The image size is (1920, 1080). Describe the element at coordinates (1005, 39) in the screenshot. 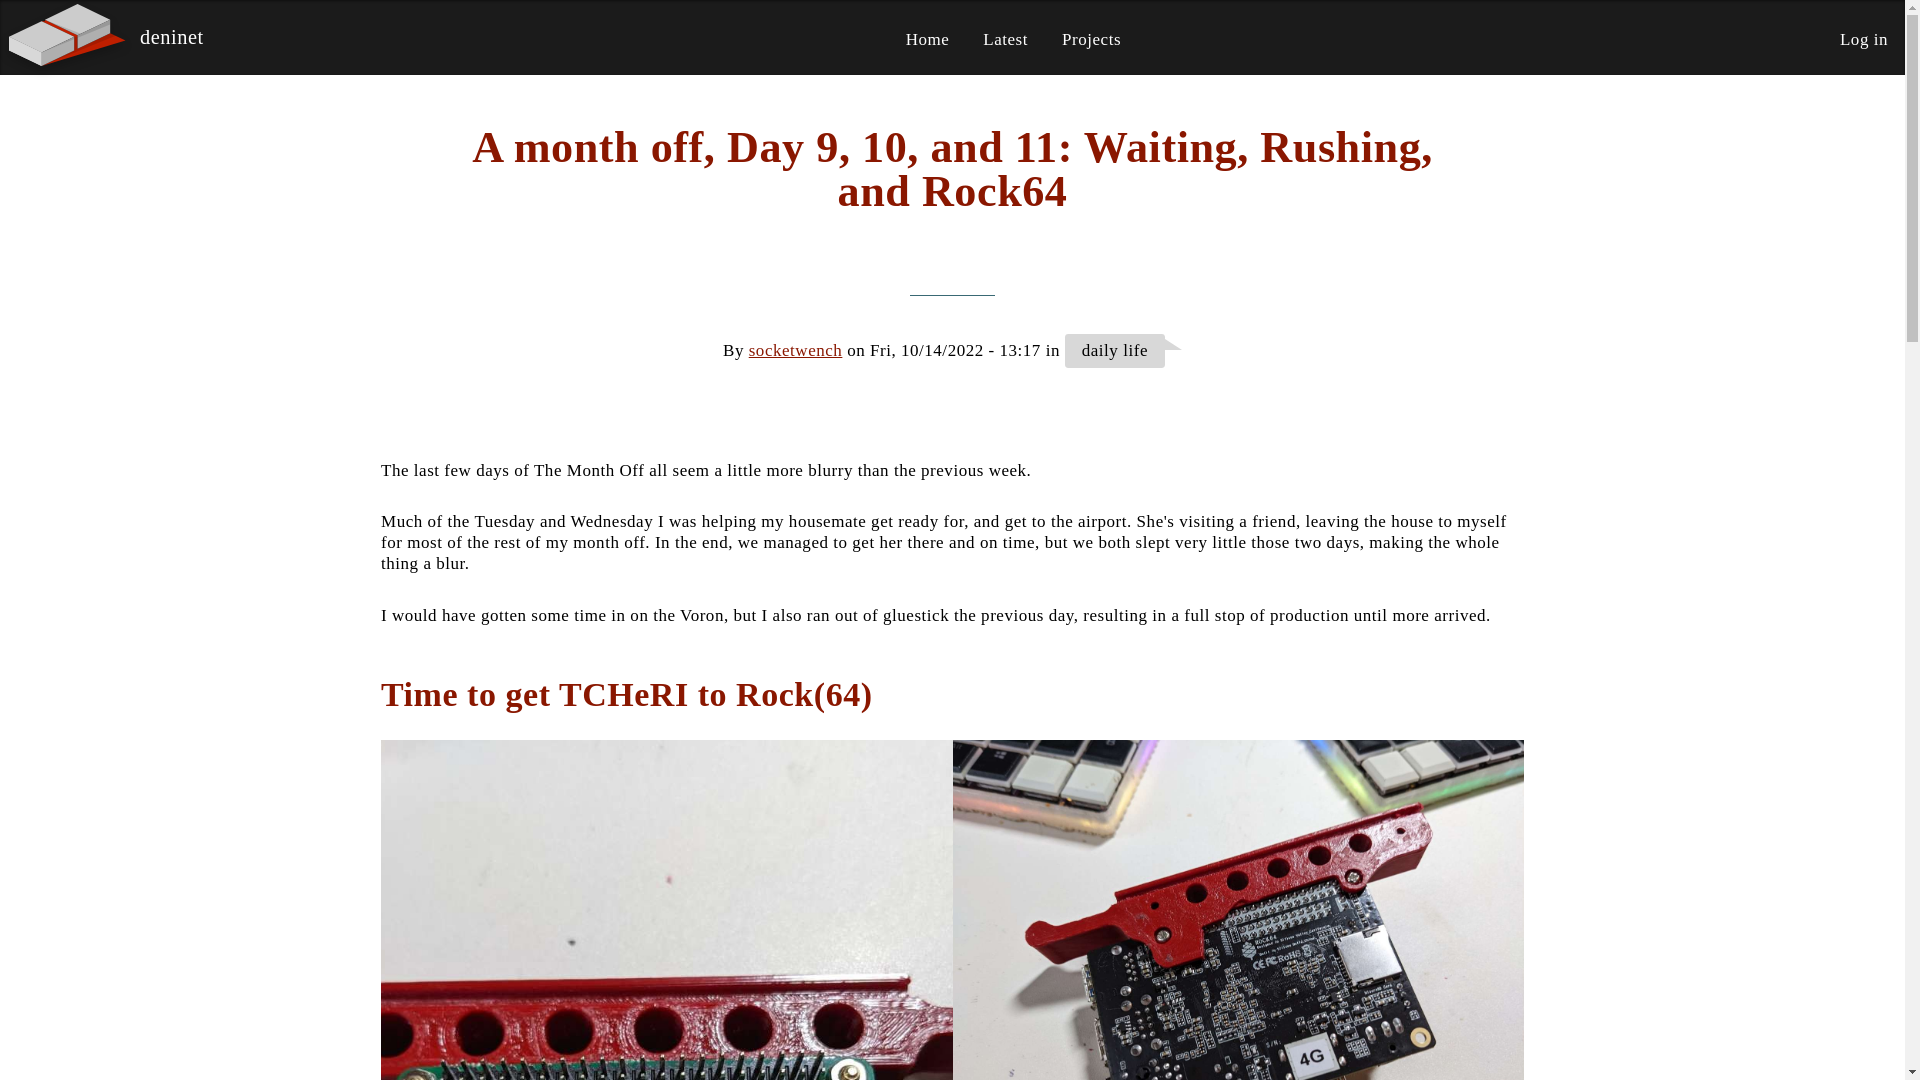

I see `Latest` at that location.